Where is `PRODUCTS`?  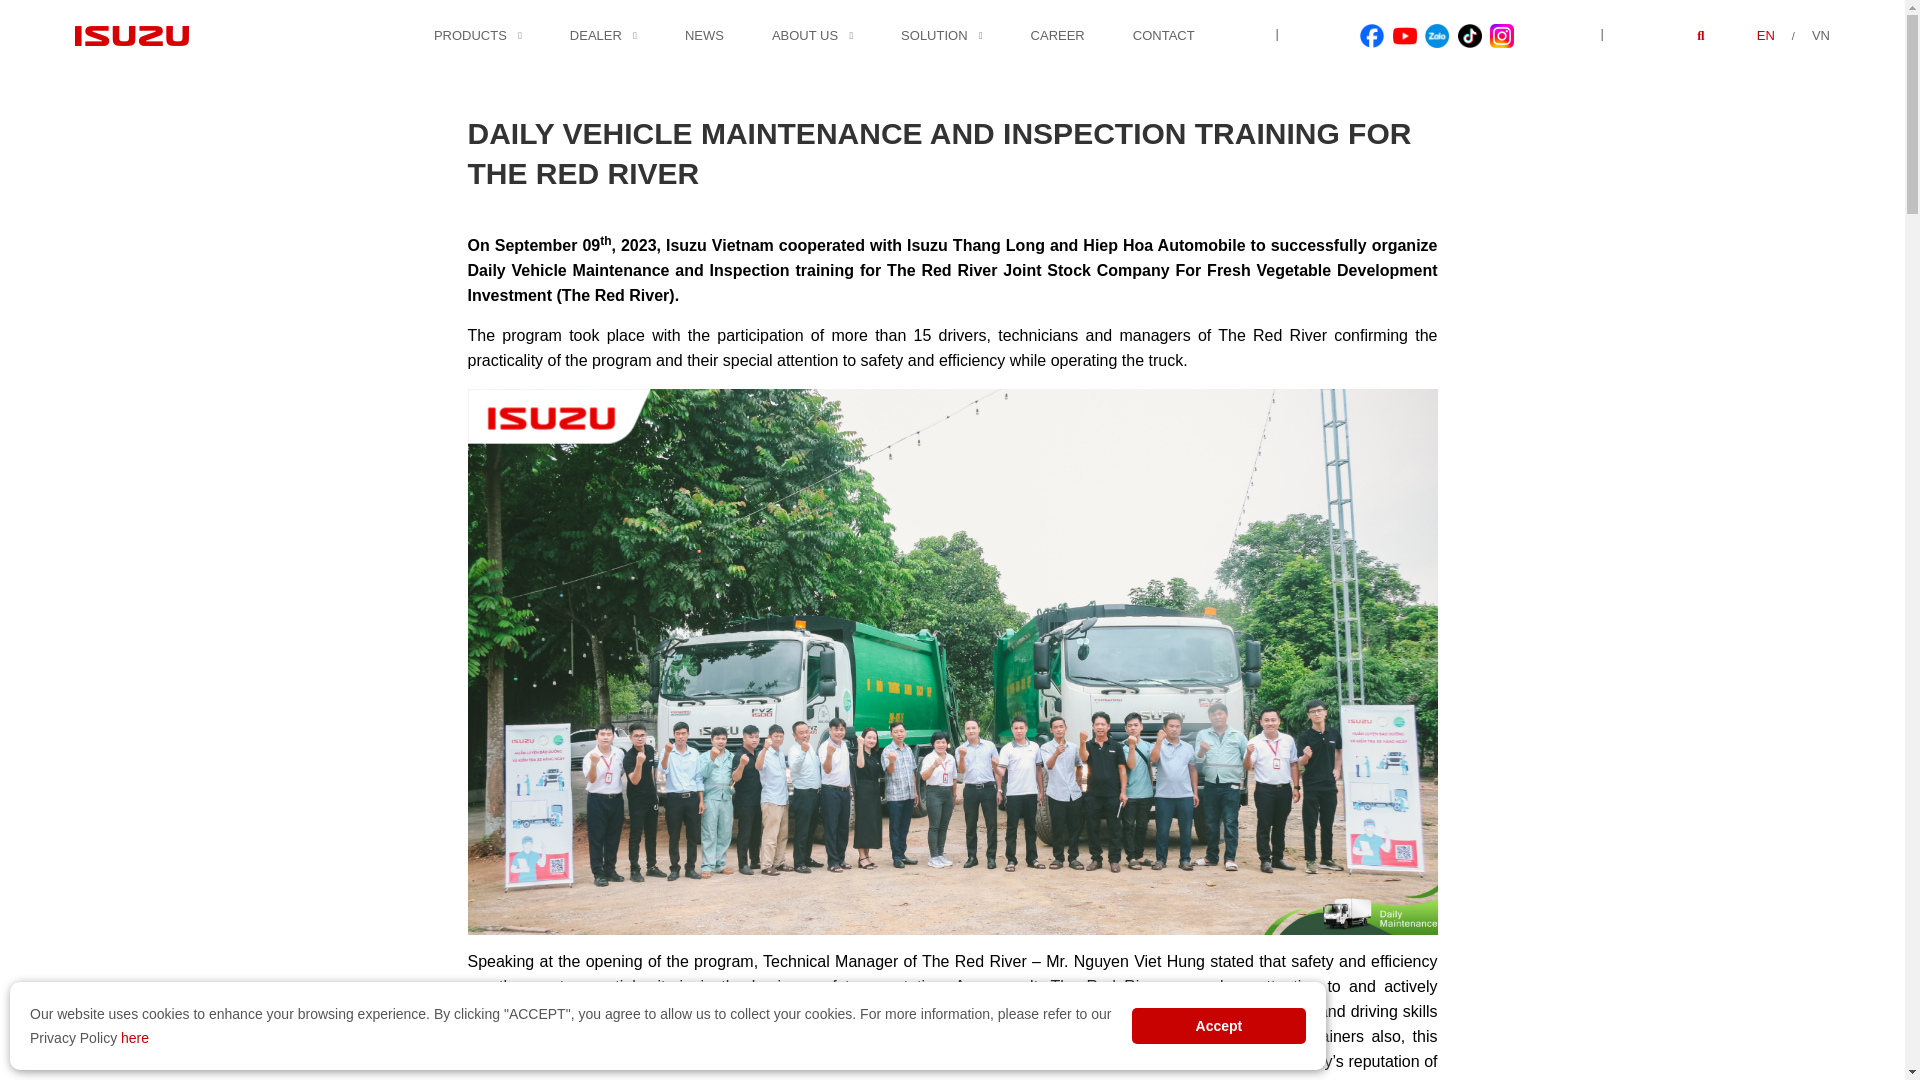 PRODUCTS is located at coordinates (470, 36).